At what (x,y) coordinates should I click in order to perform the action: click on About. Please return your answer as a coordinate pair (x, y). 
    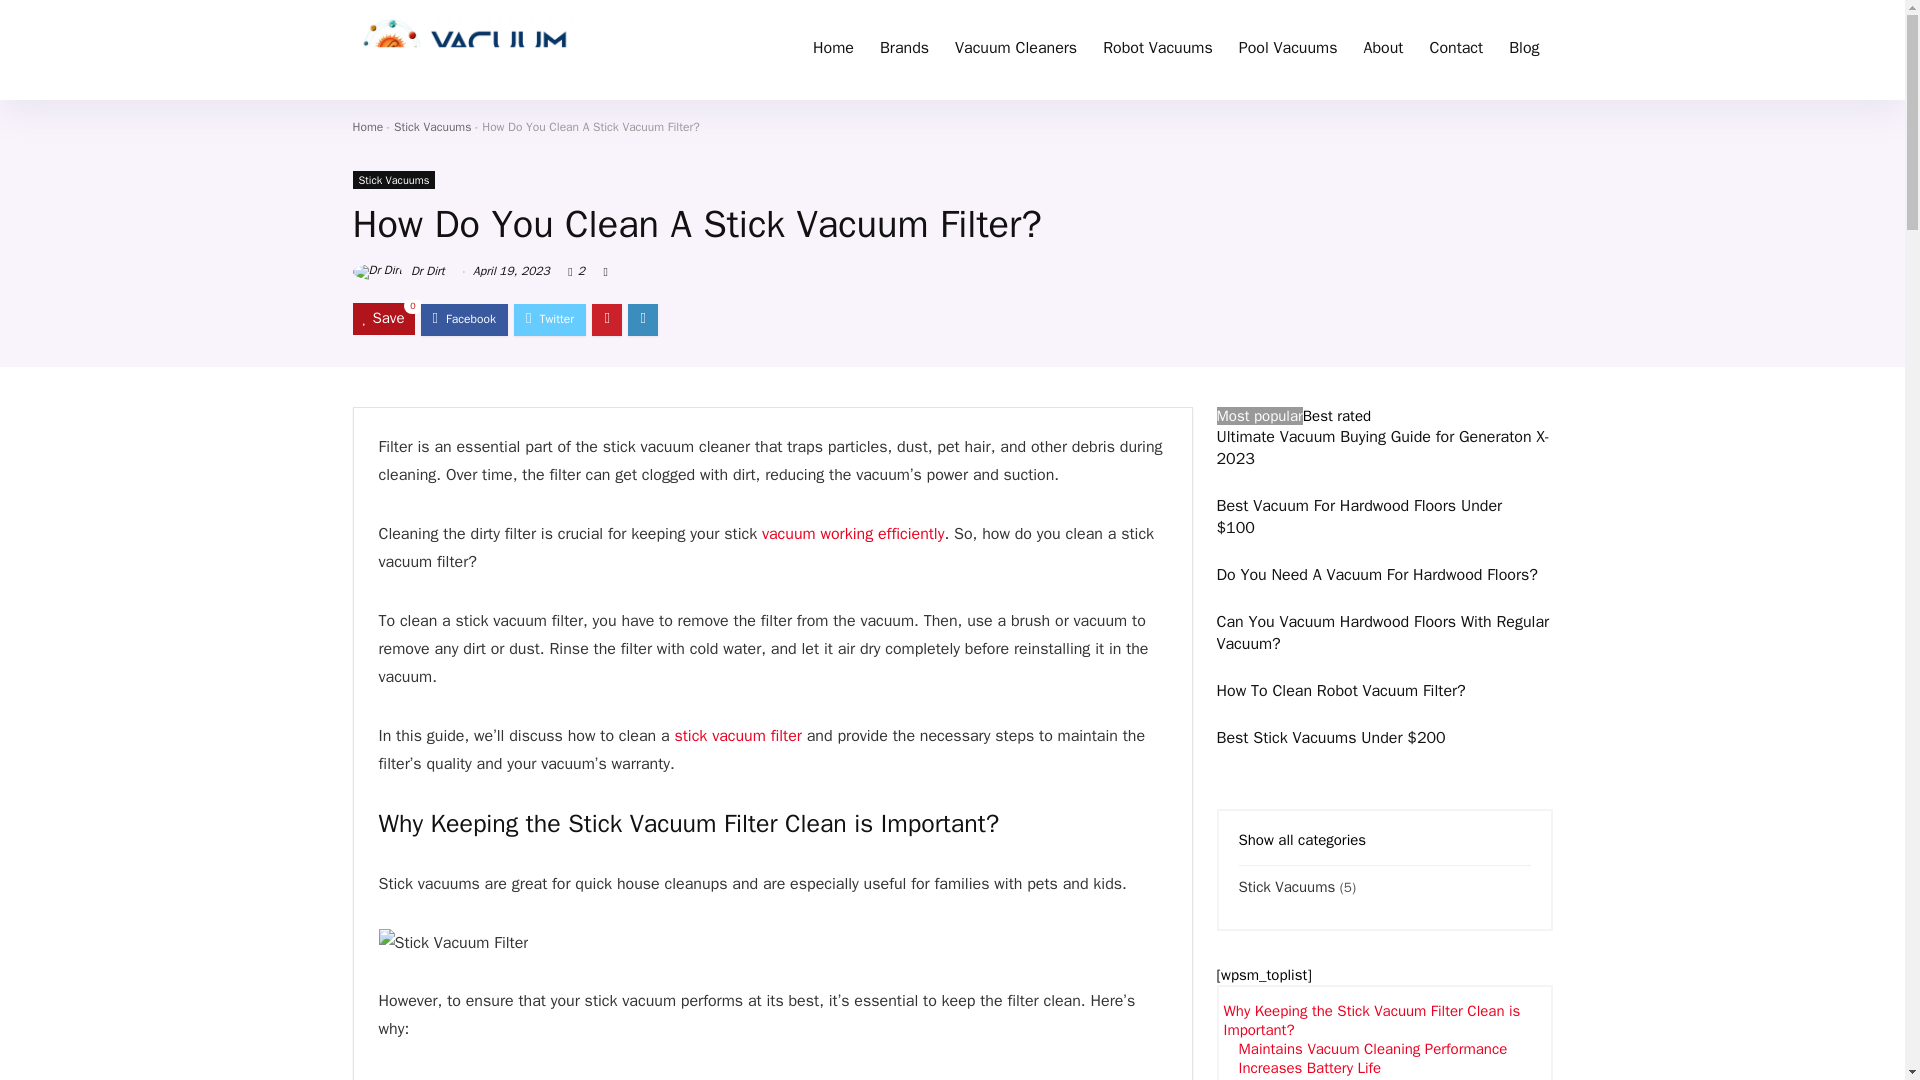
    Looking at the image, I should click on (1384, 50).